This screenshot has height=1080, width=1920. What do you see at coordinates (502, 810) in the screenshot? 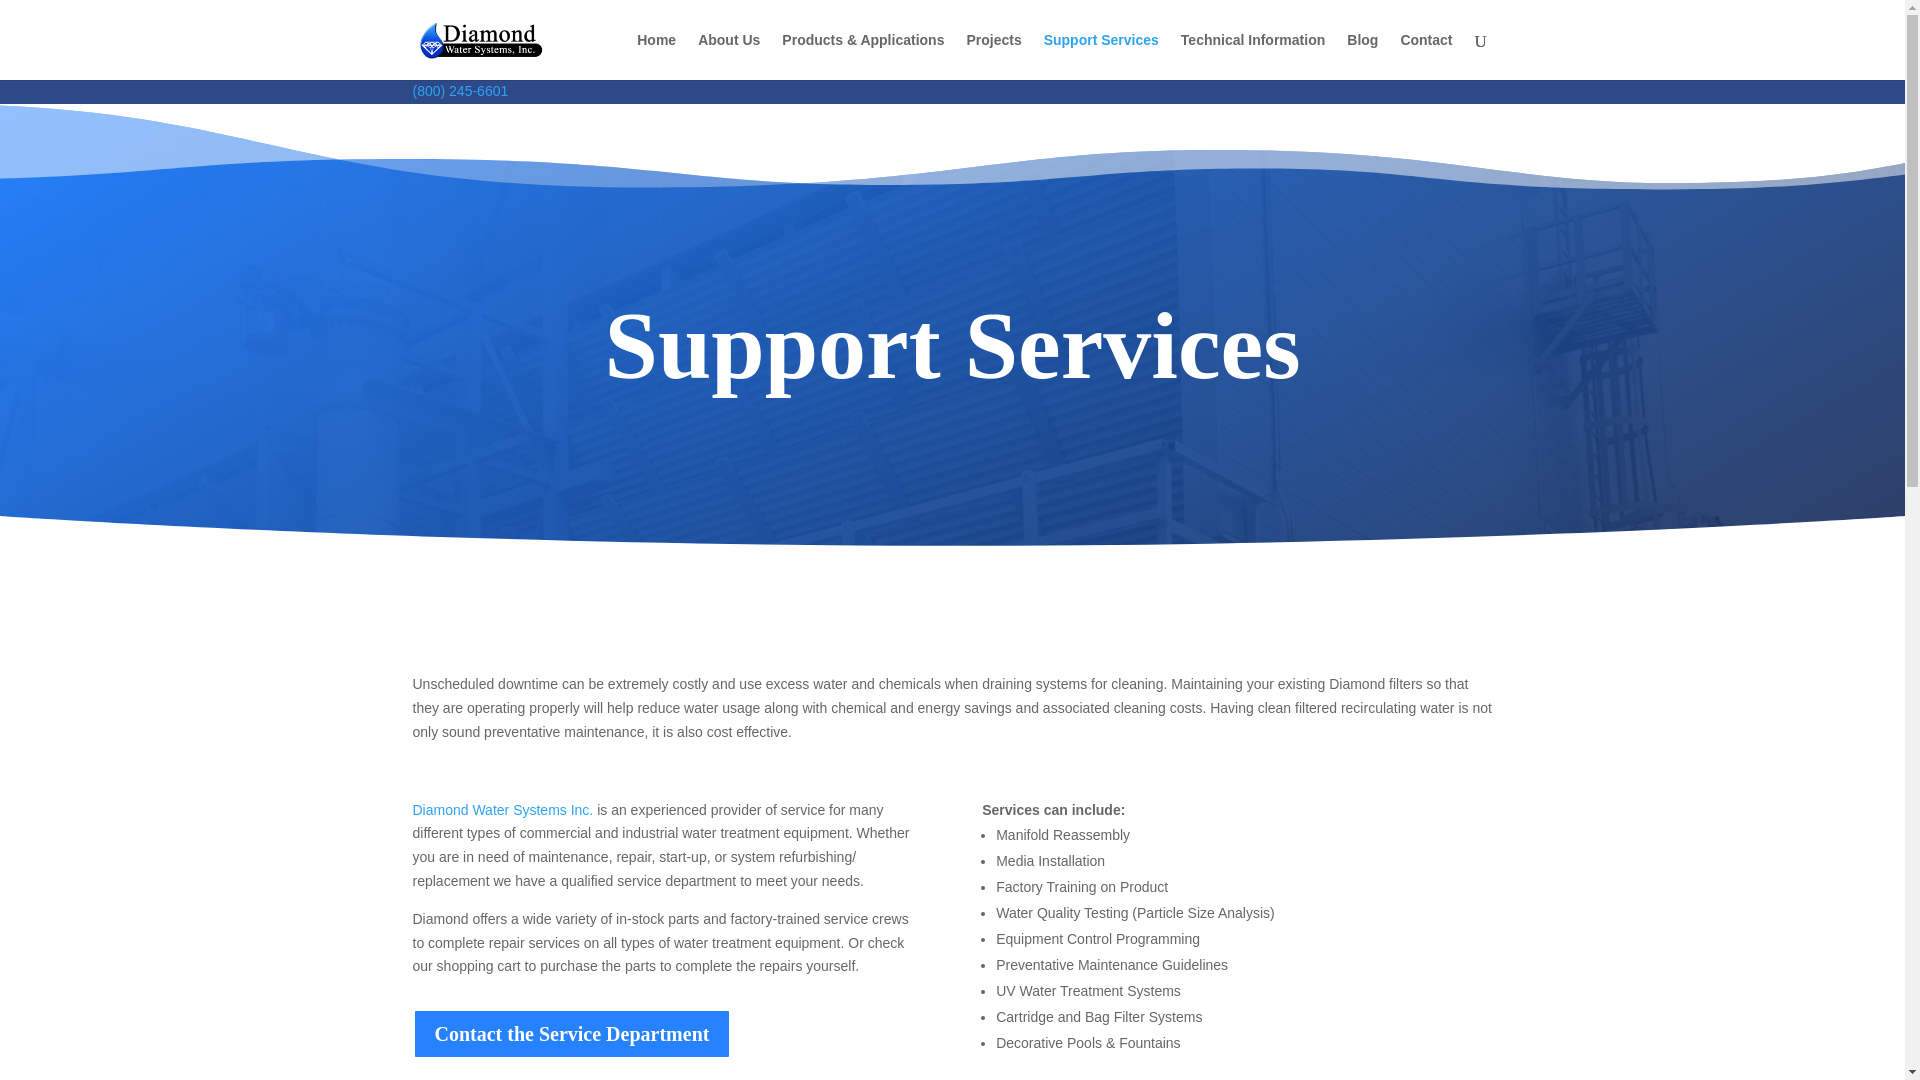
I see `Diamond Water Systems Inc` at bounding box center [502, 810].